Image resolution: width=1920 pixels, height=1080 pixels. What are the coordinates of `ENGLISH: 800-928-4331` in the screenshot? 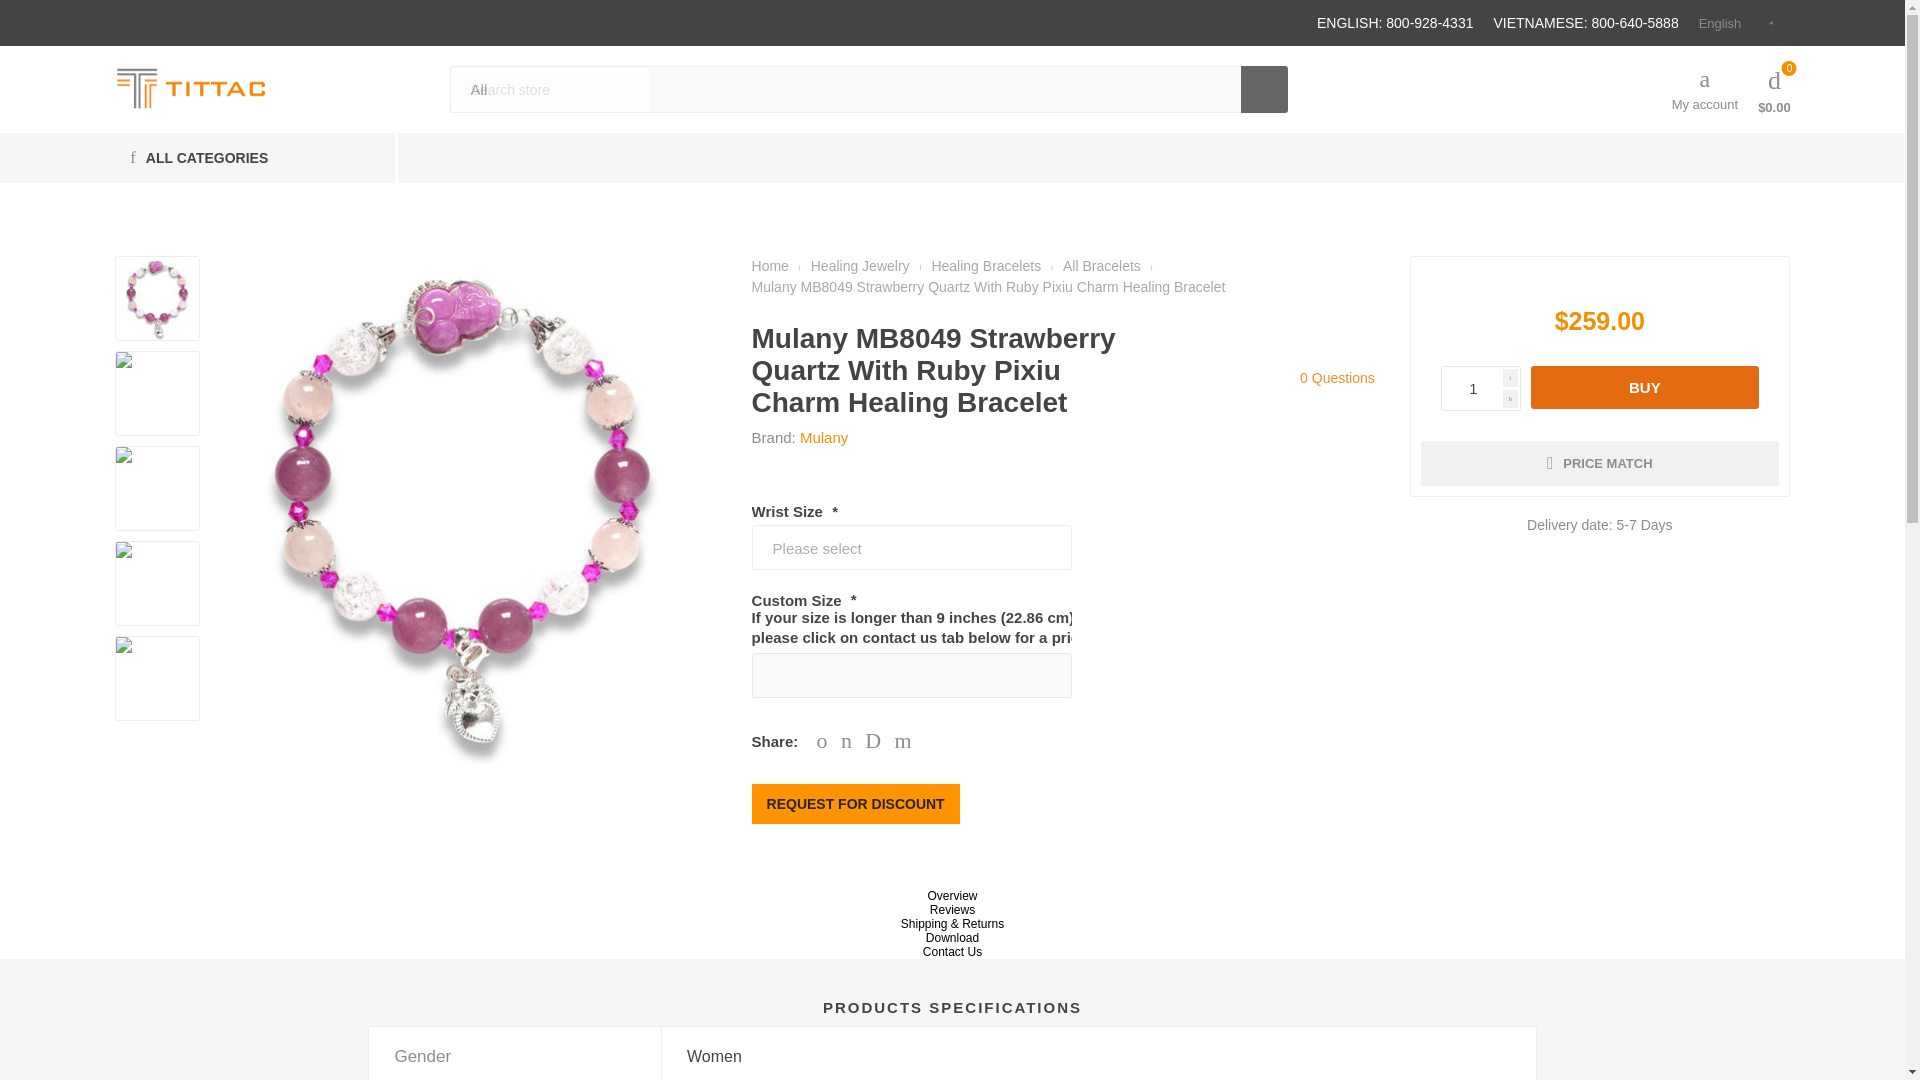 It's located at (1394, 23).